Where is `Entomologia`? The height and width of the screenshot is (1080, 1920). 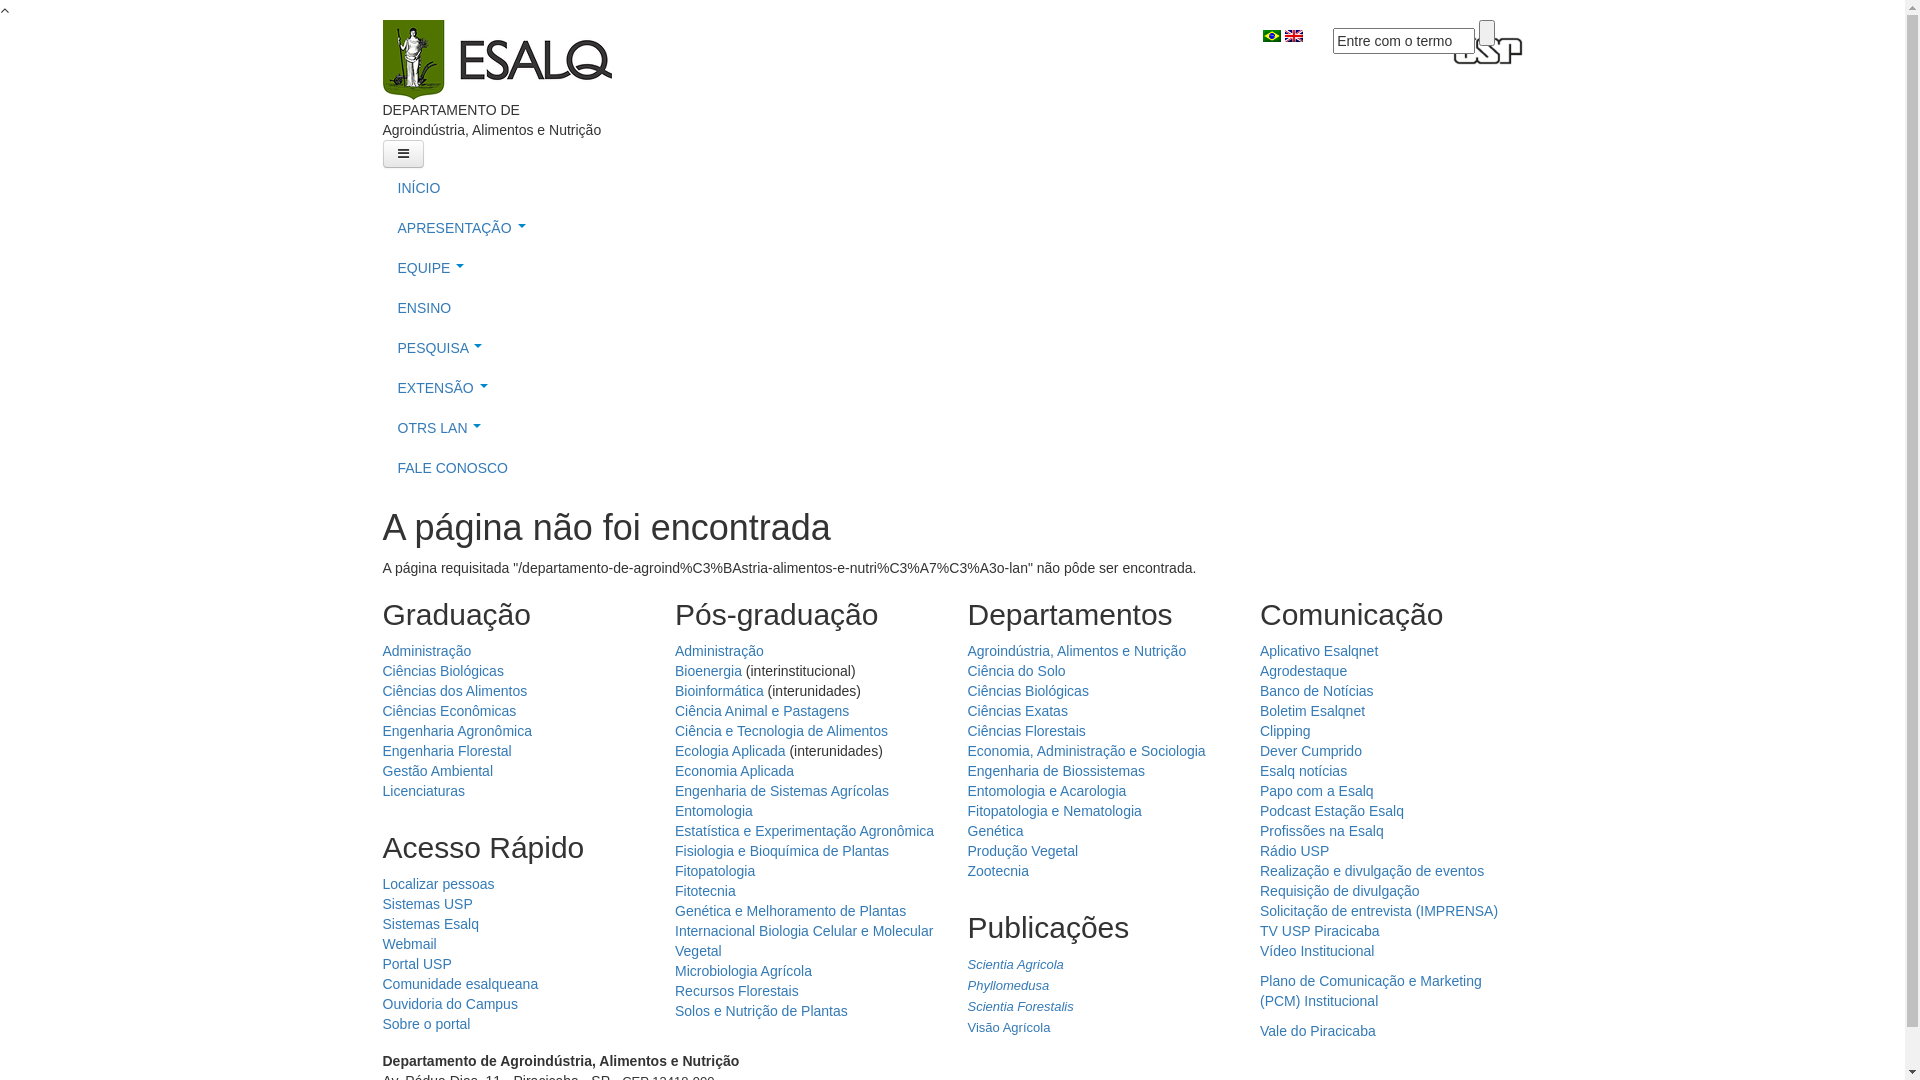 Entomologia is located at coordinates (714, 811).